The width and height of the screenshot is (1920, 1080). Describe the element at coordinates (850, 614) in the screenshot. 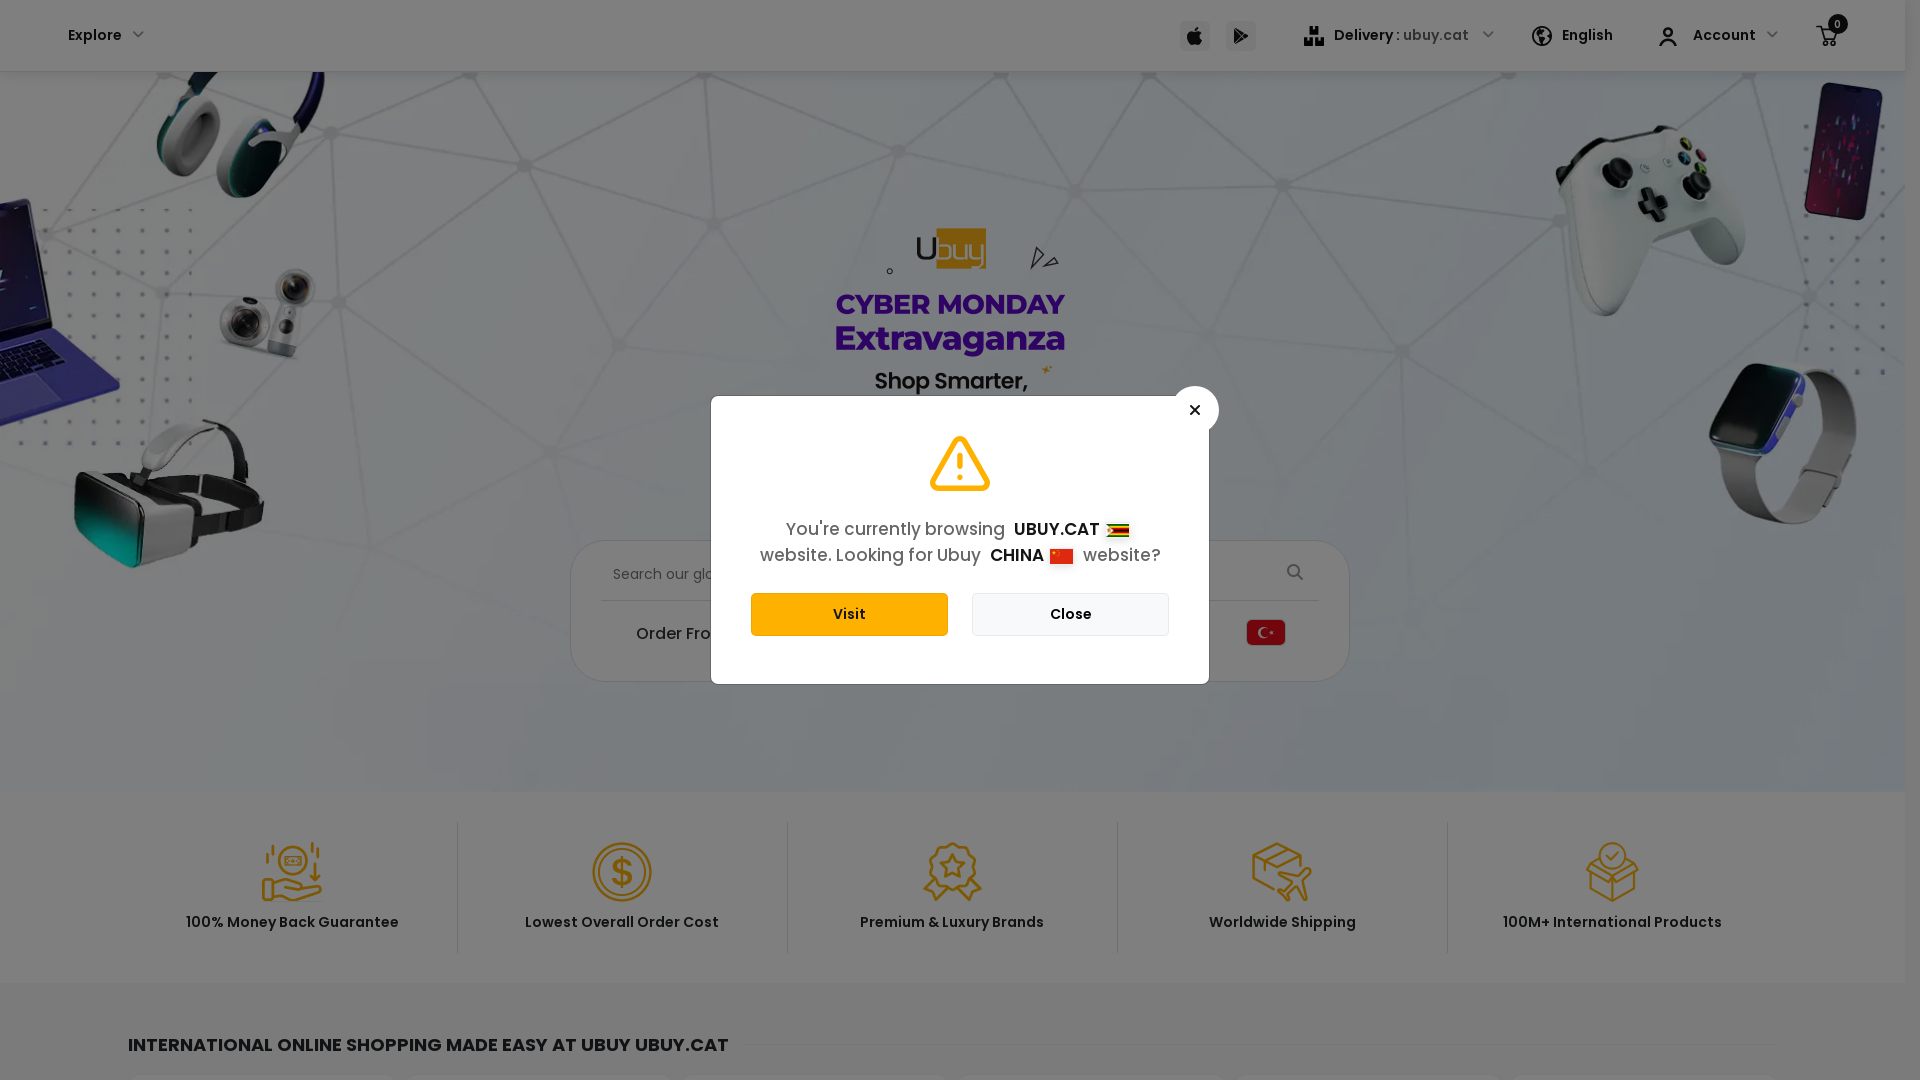

I see `Visit` at that location.